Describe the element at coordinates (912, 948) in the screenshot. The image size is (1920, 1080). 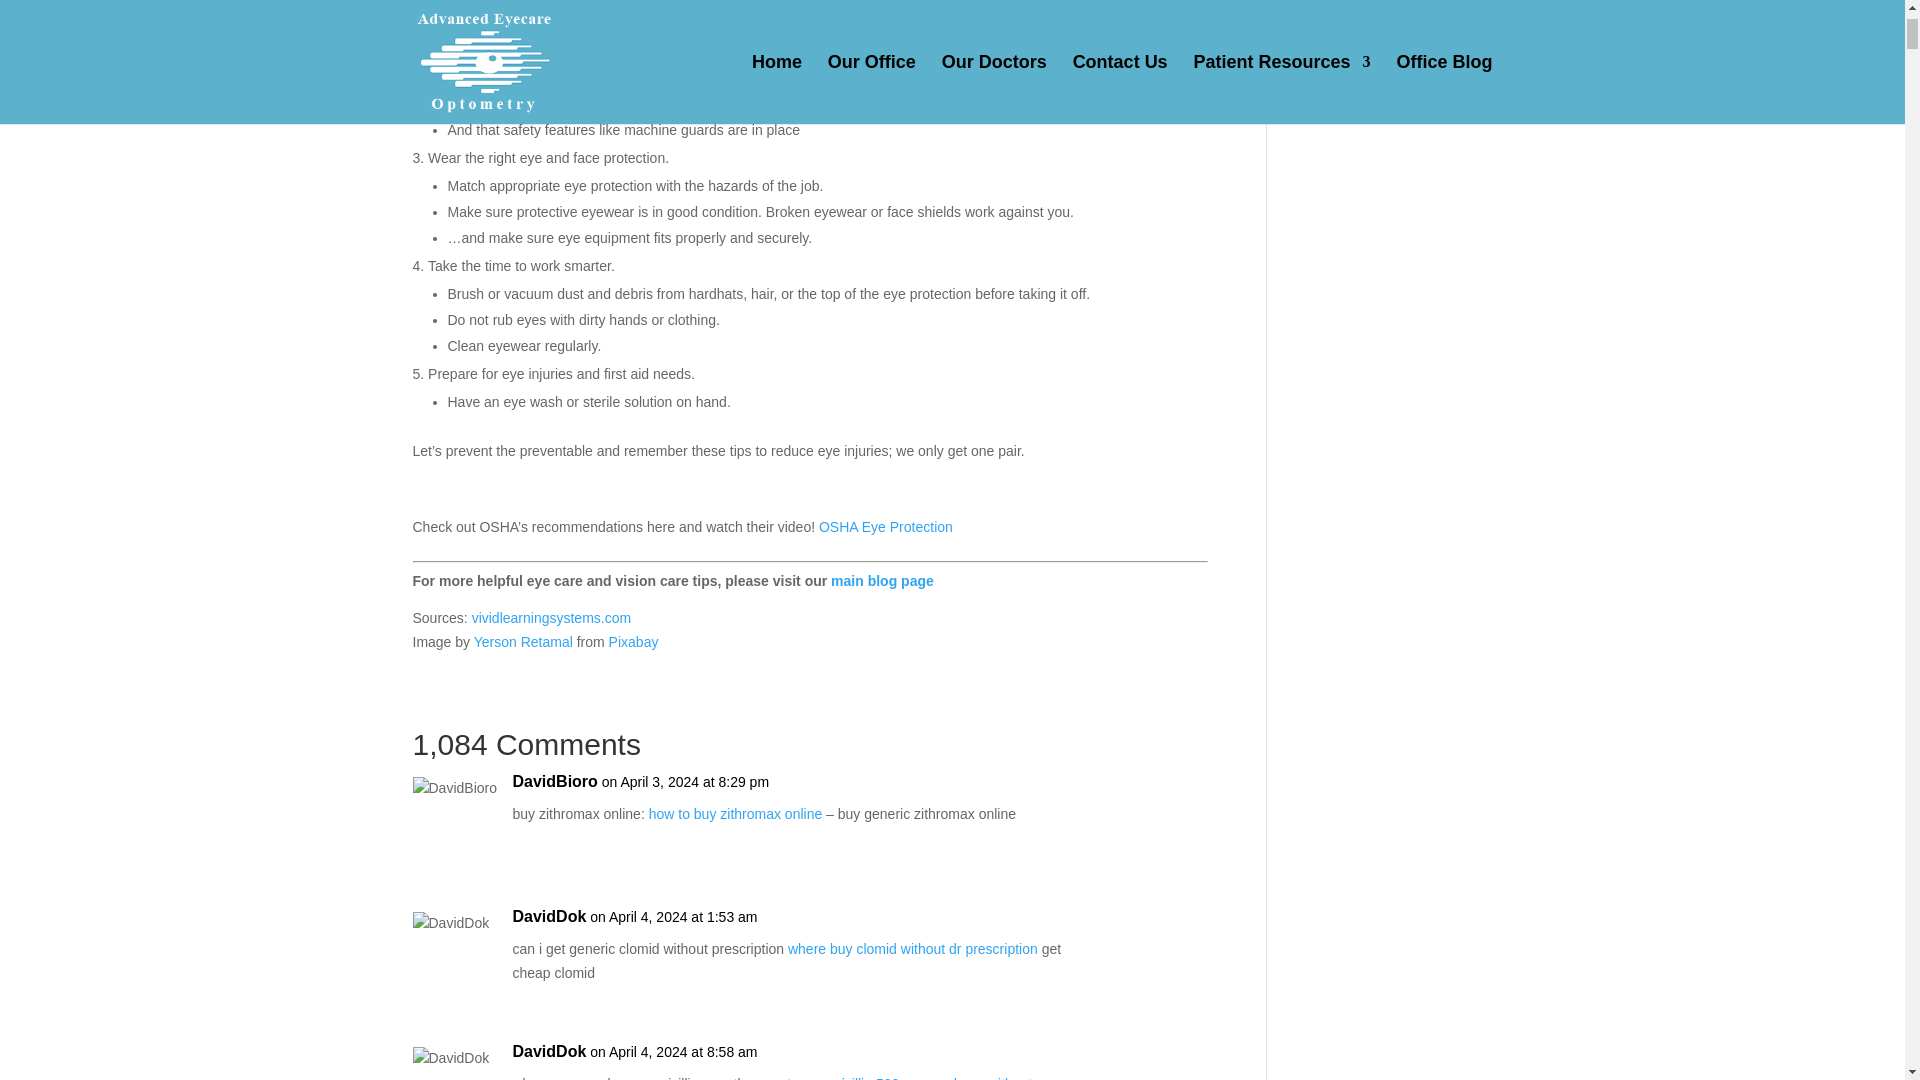
I see `where buy clomid without dr prescription` at that location.